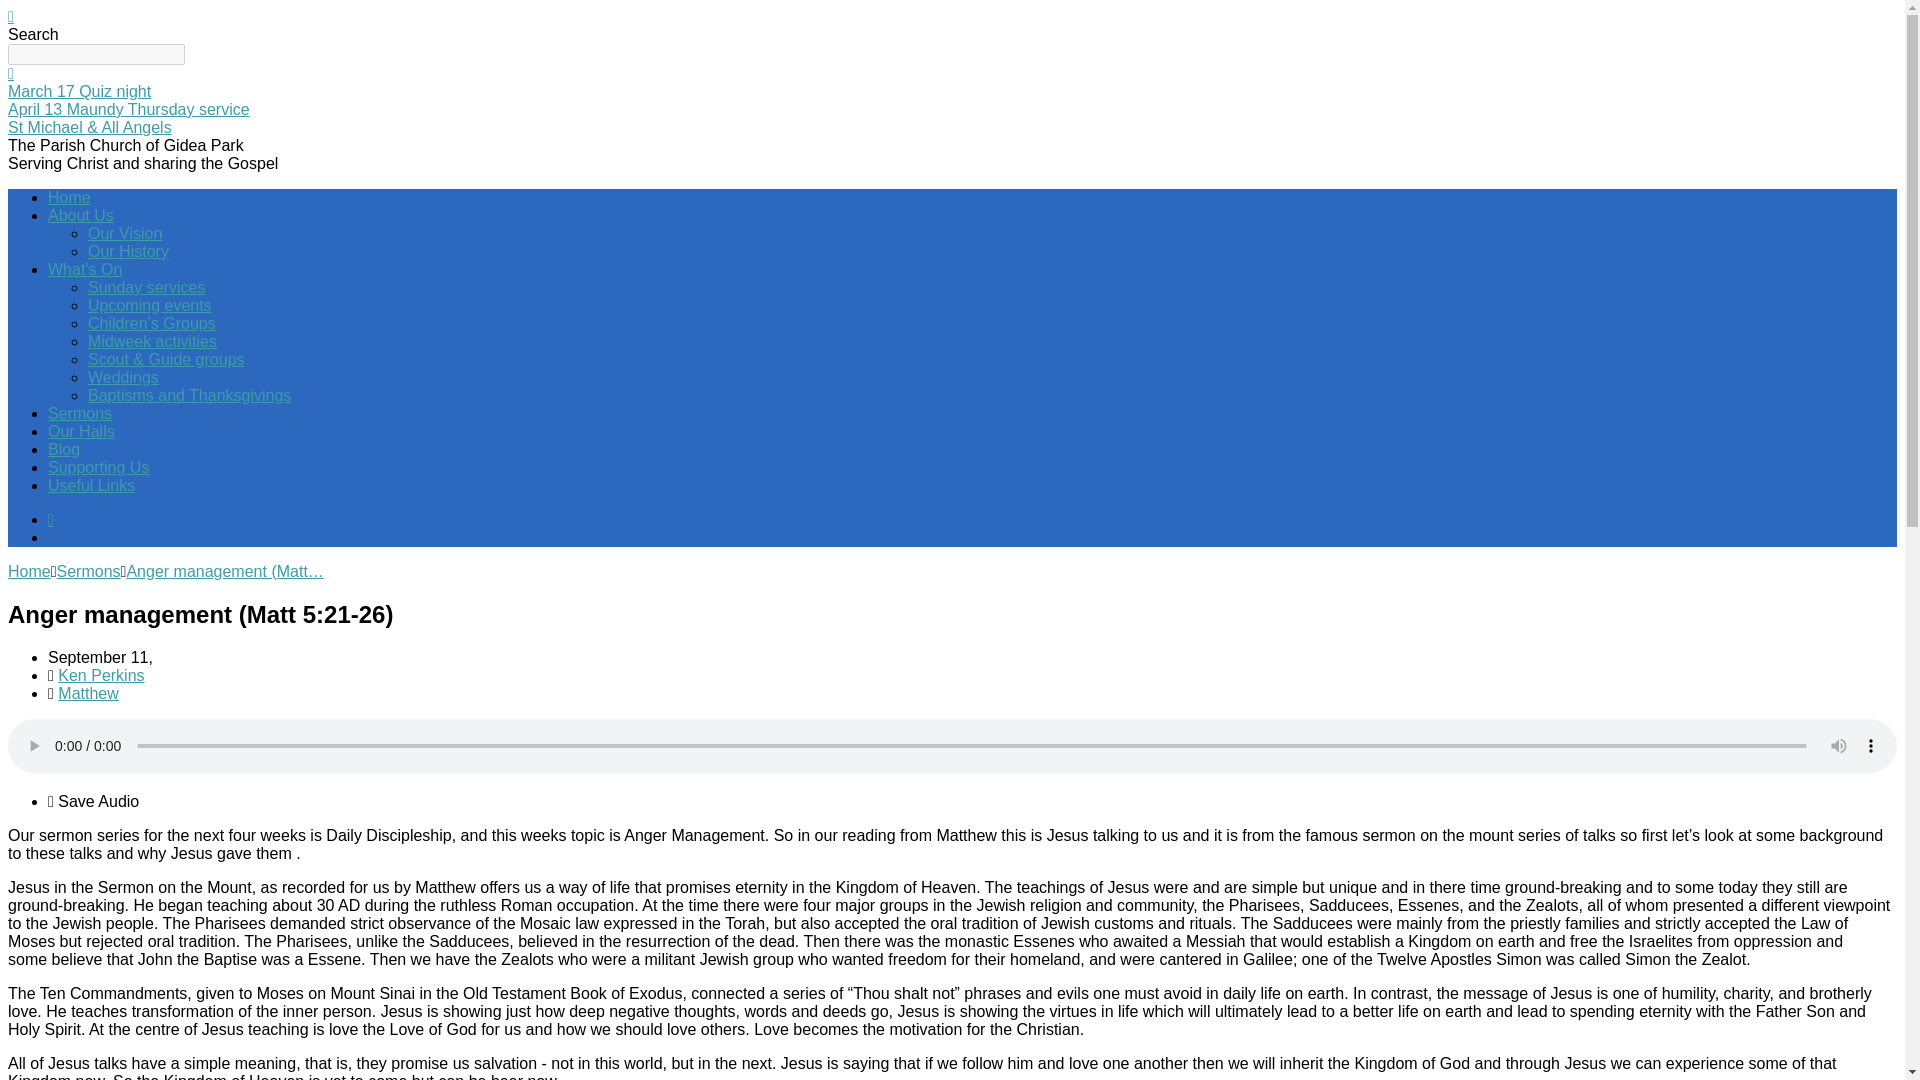  What do you see at coordinates (128, 109) in the screenshot?
I see `April 13 Maundy Thursday service` at bounding box center [128, 109].